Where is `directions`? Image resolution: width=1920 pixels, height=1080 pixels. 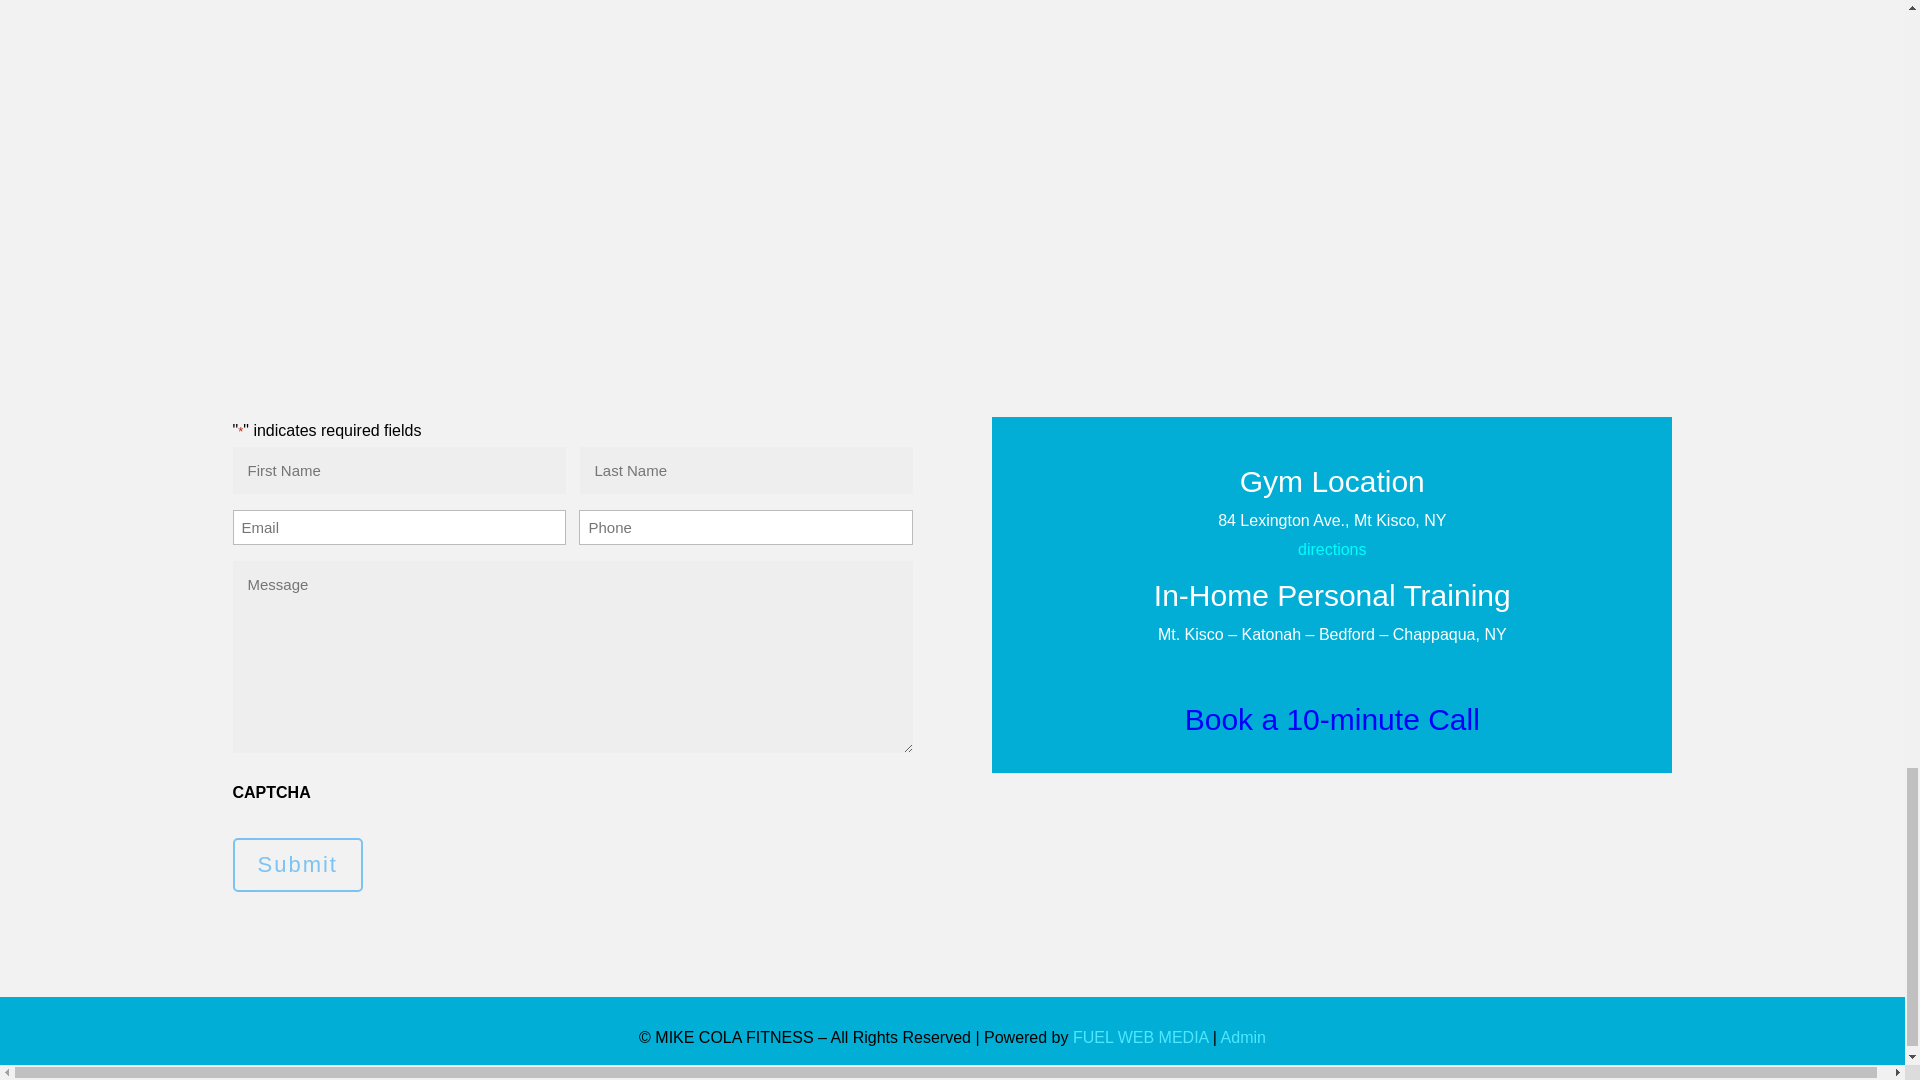 directions is located at coordinates (1331, 550).